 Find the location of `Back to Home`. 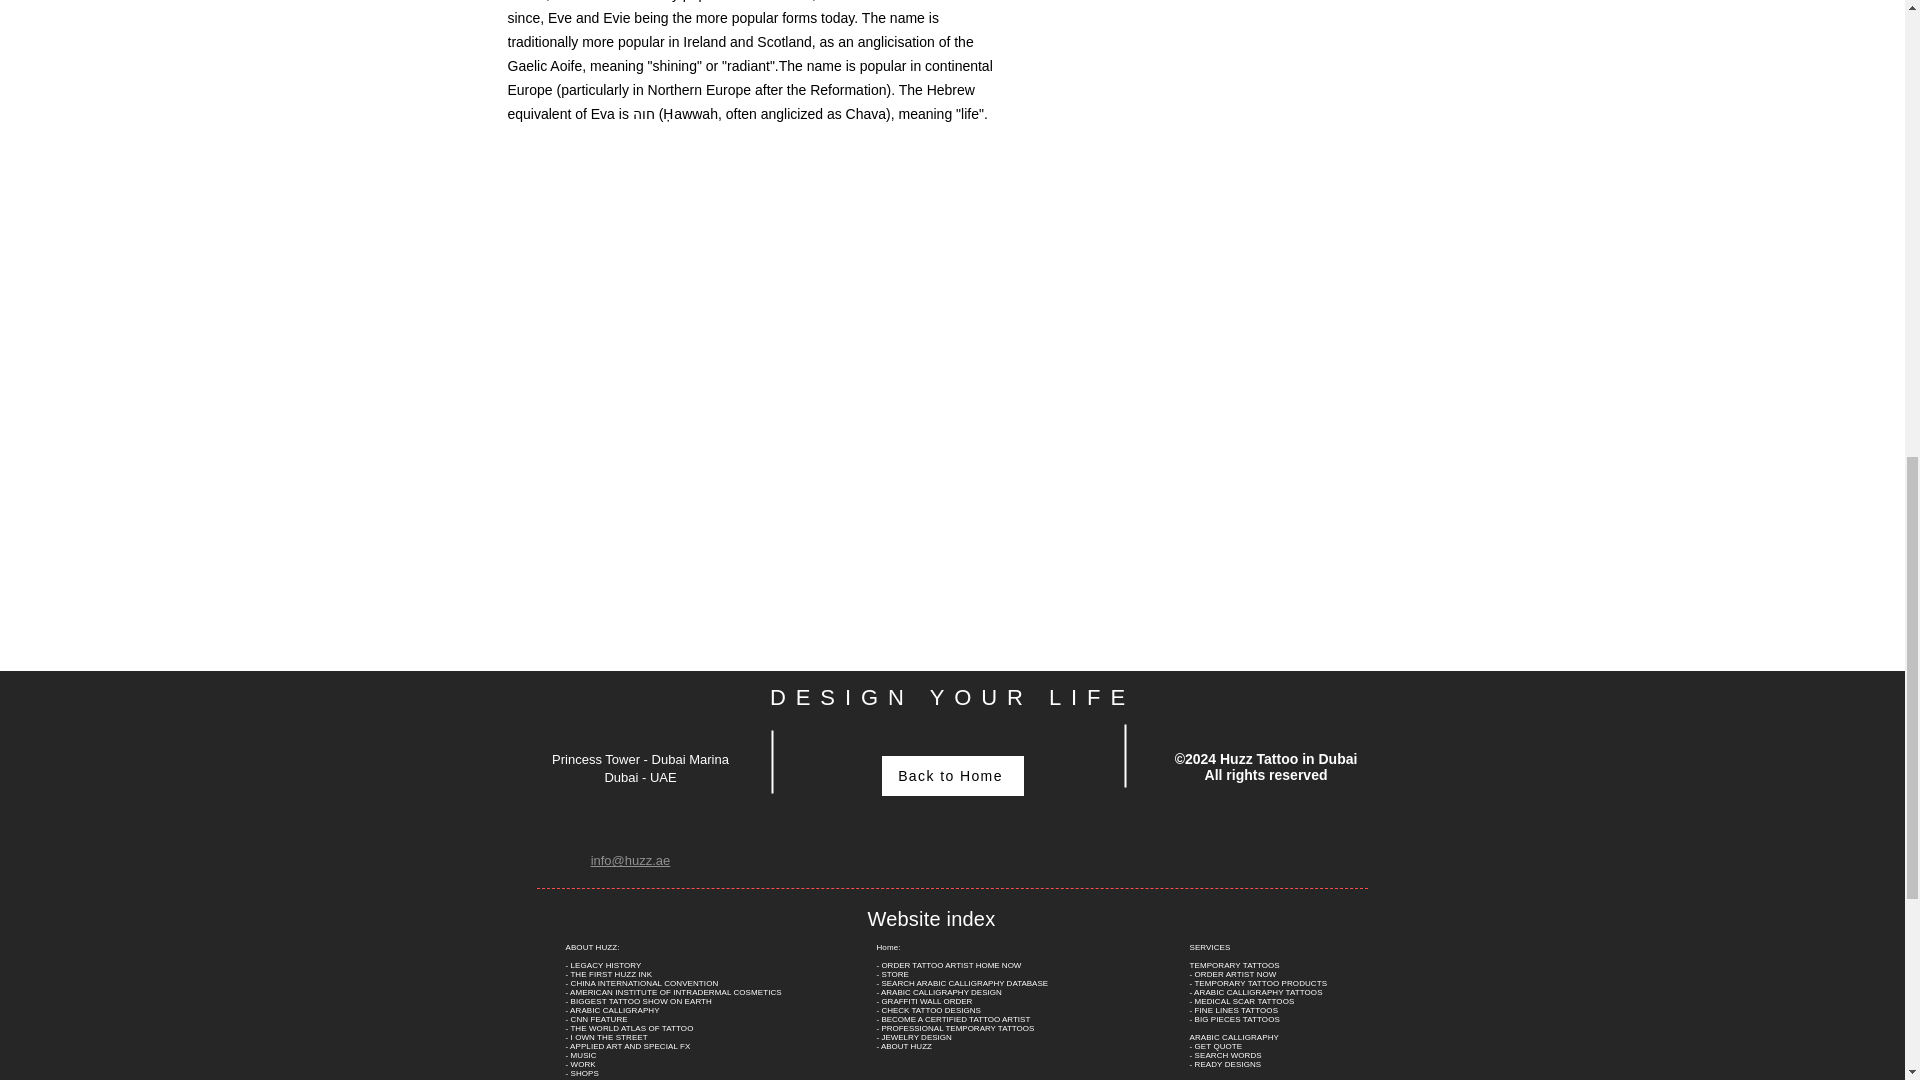

Back to Home is located at coordinates (952, 776).